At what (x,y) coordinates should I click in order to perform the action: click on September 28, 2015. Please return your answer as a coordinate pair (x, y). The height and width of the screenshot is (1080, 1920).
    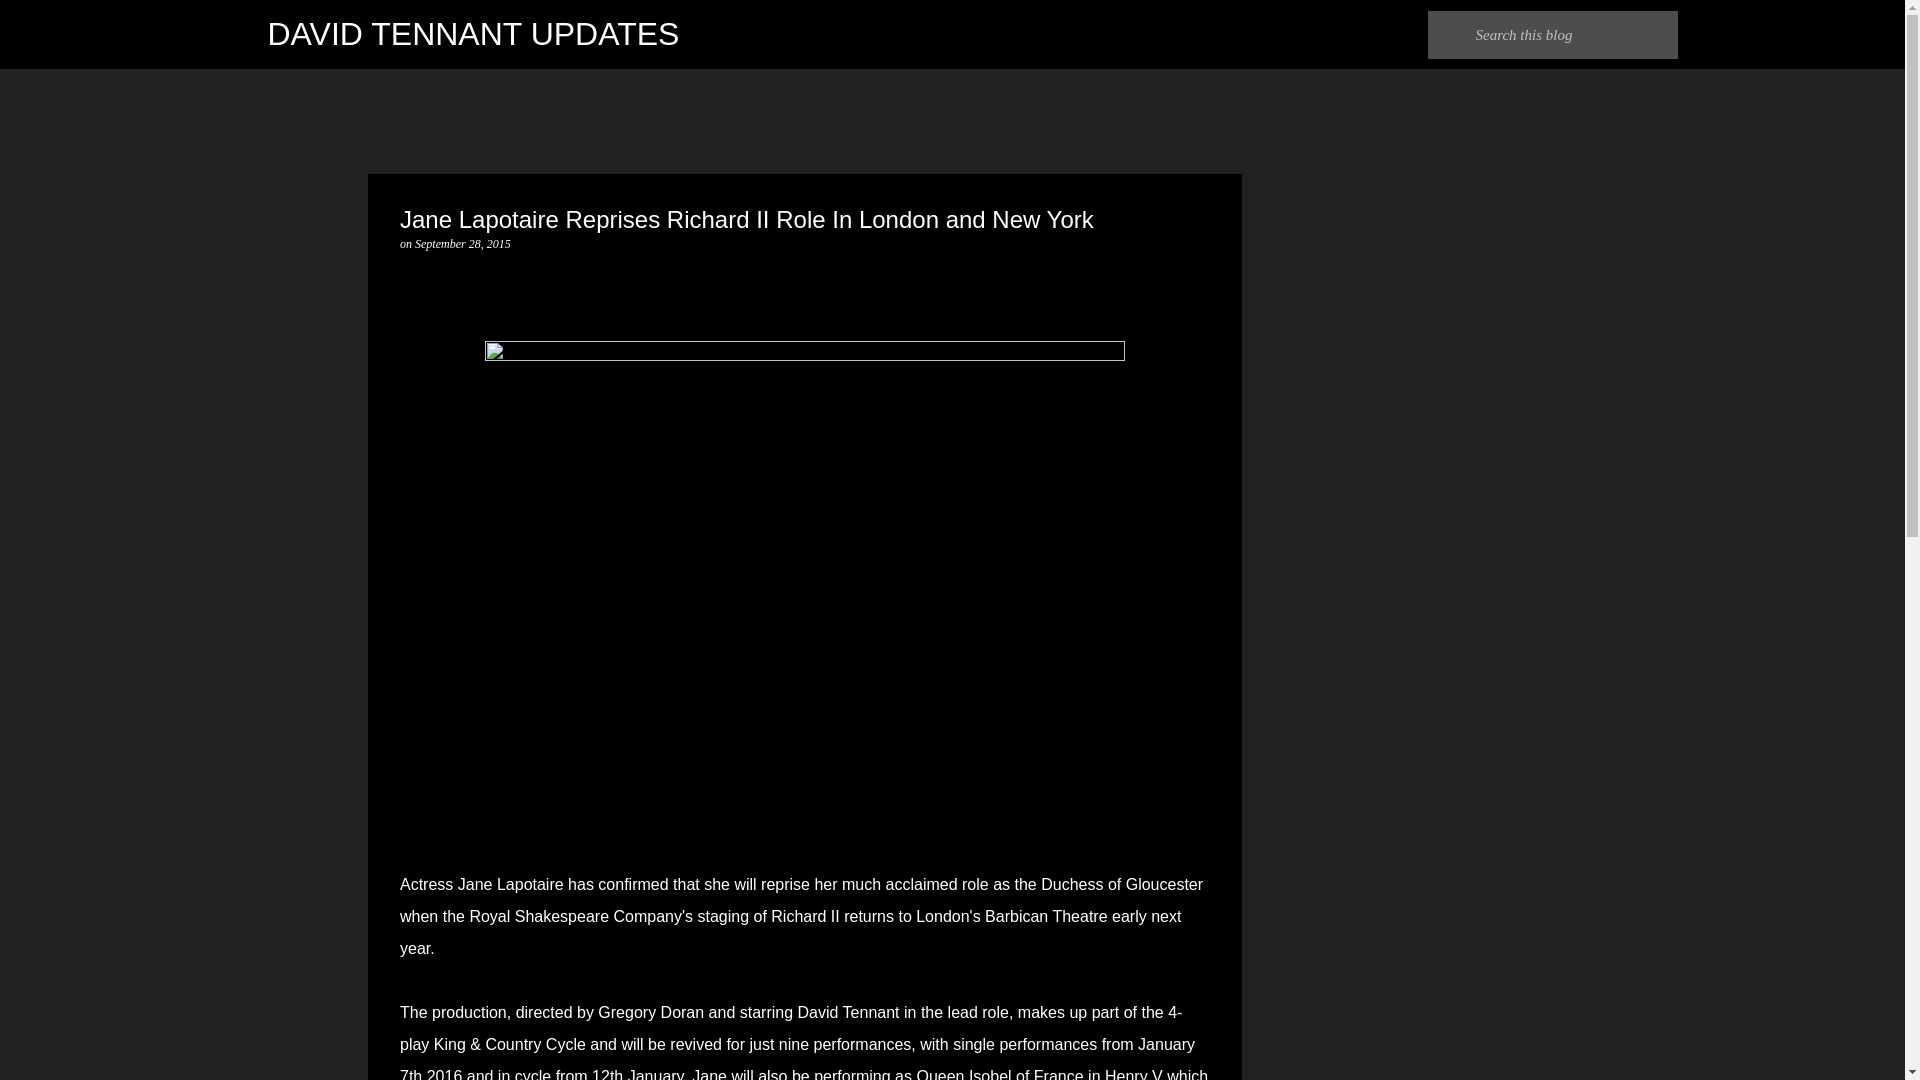
    Looking at the image, I should click on (462, 243).